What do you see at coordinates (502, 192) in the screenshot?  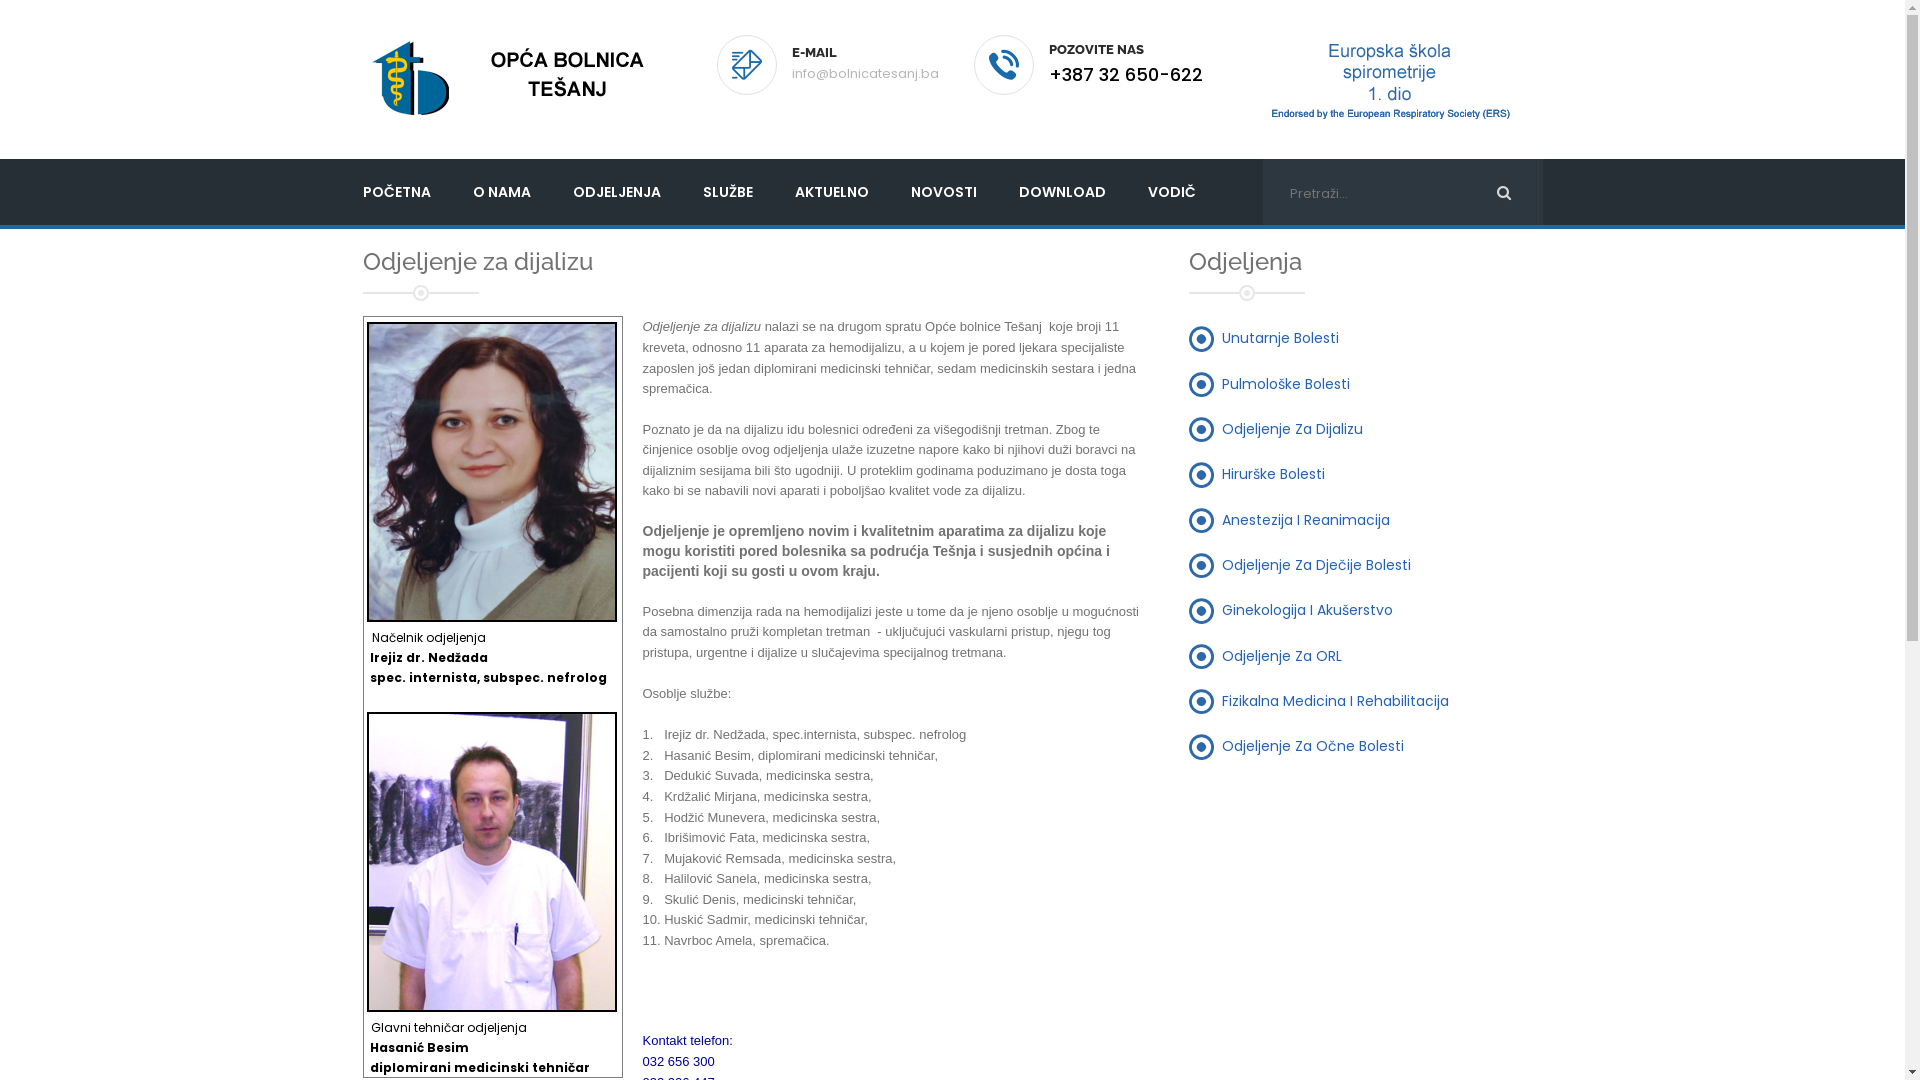 I see `O NAMA` at bounding box center [502, 192].